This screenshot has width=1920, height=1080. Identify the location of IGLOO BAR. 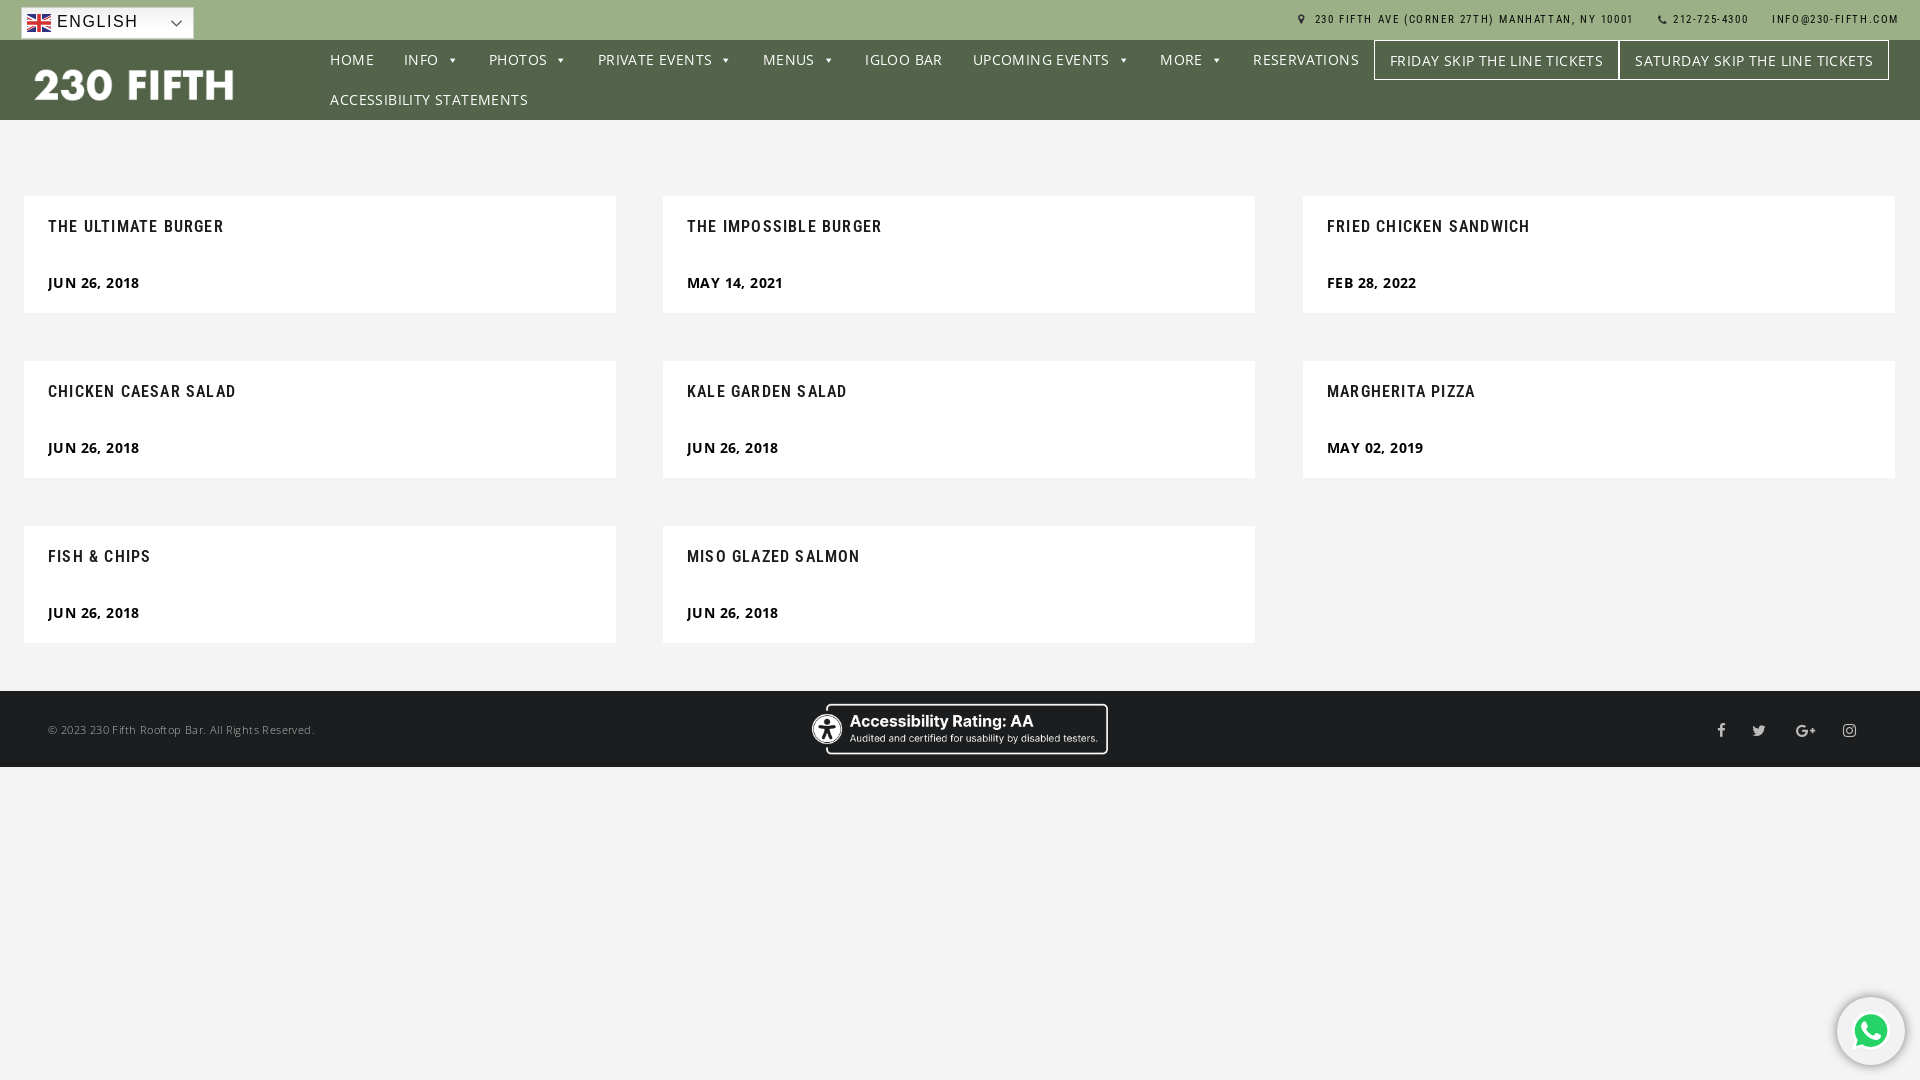
(904, 60).